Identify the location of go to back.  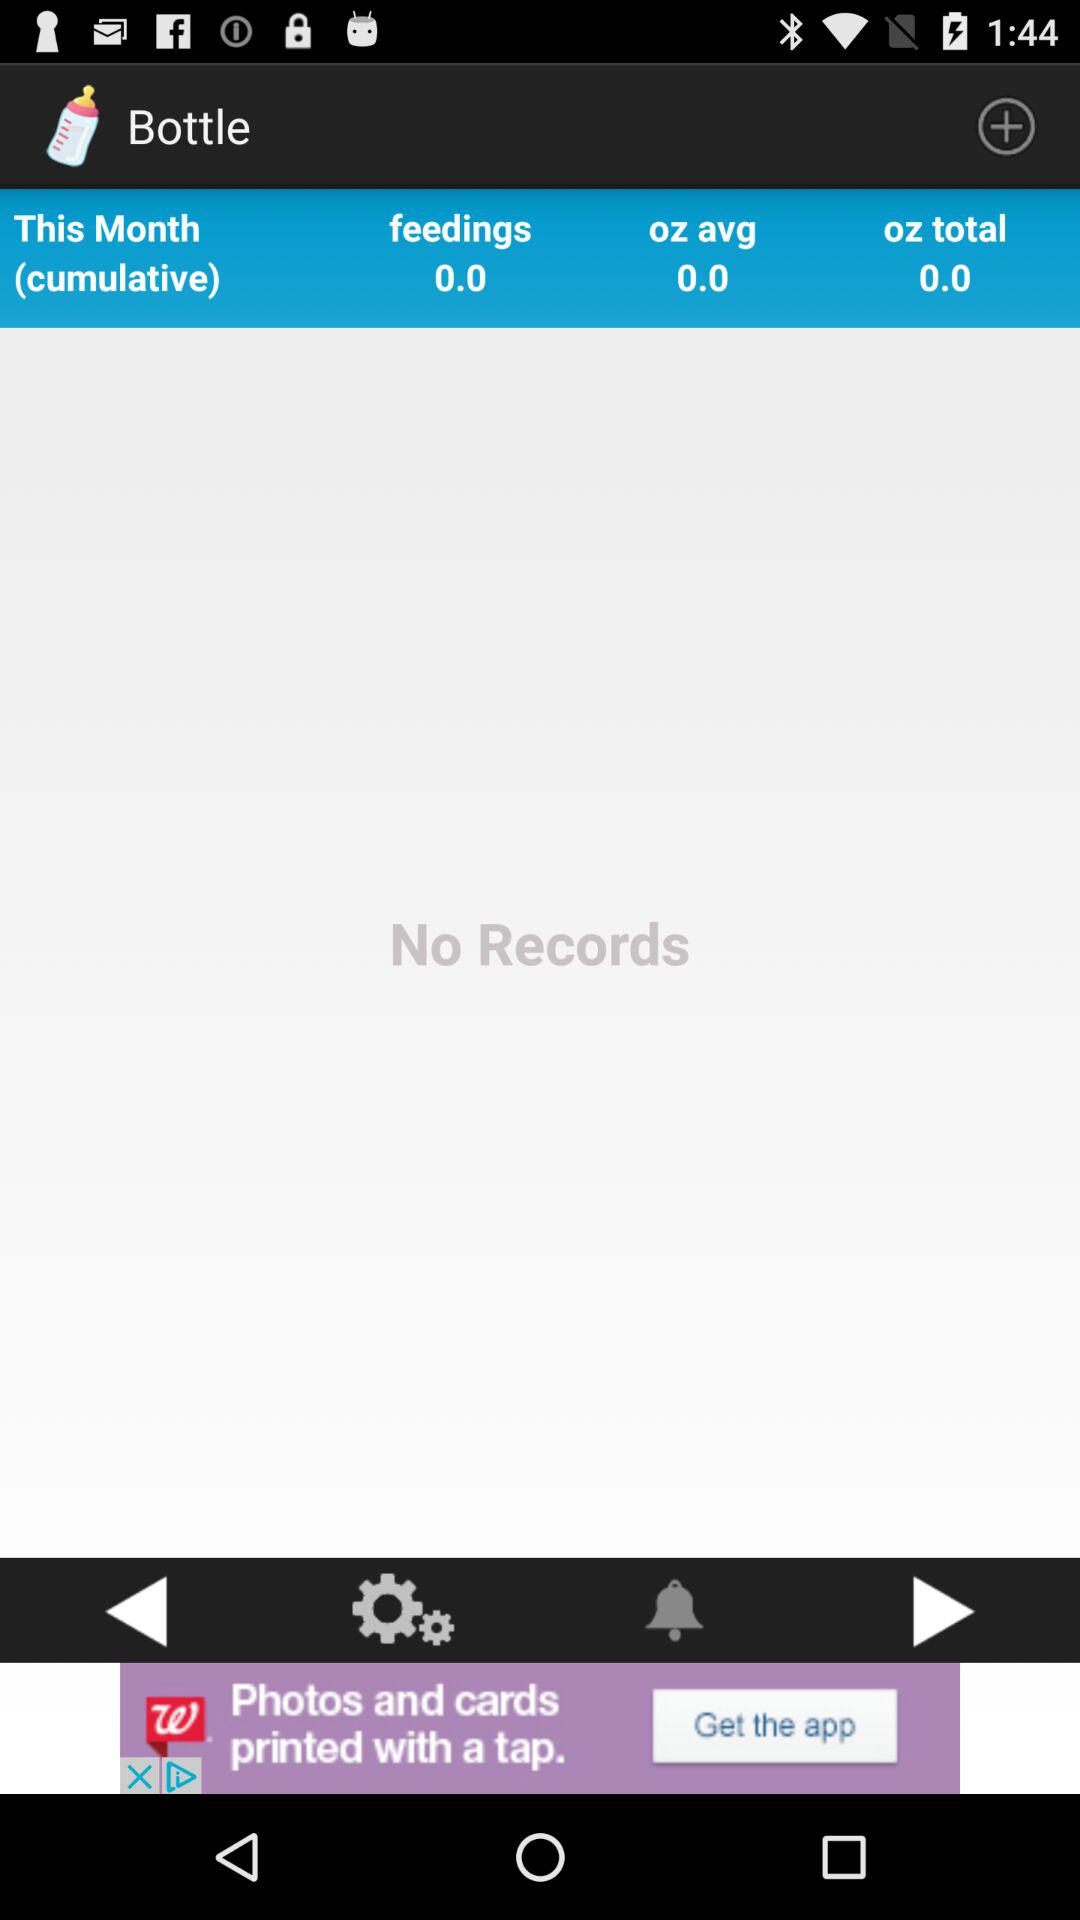
(135, 1610).